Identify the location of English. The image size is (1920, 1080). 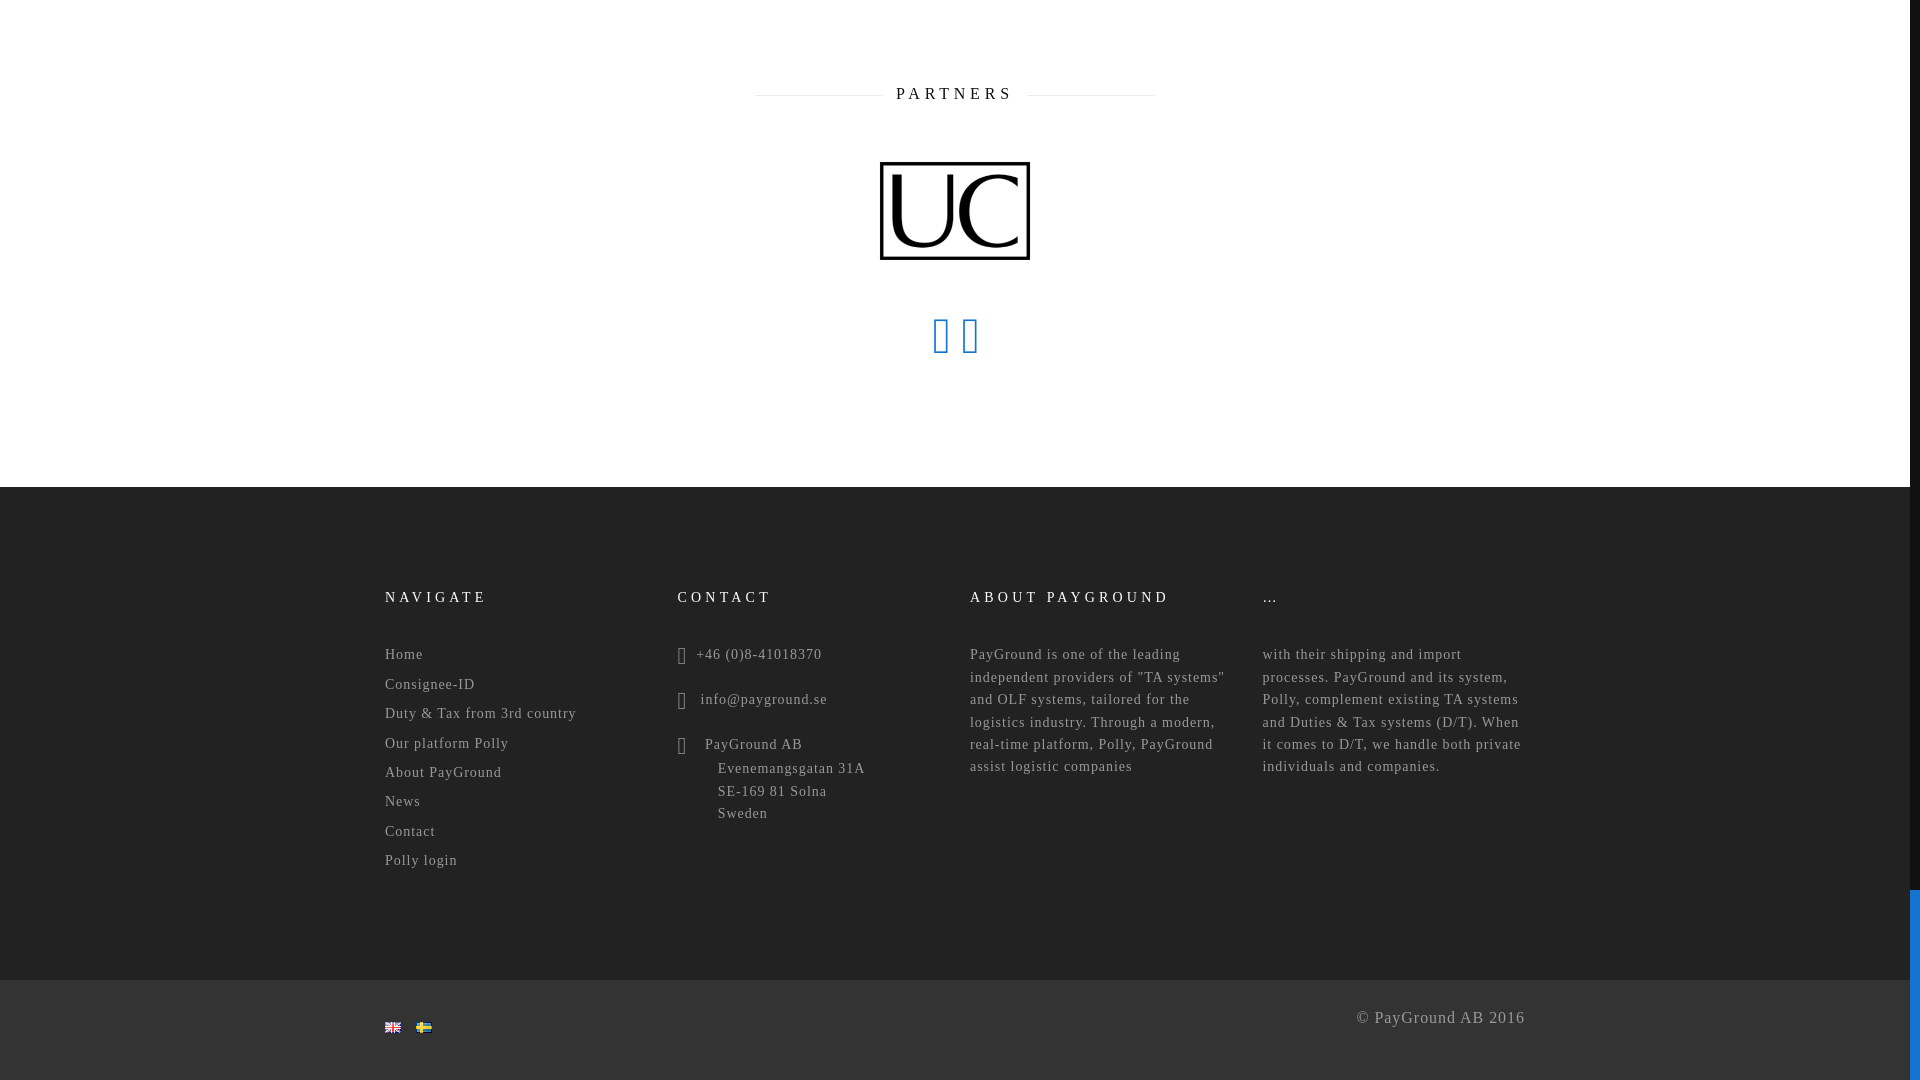
(393, 1026).